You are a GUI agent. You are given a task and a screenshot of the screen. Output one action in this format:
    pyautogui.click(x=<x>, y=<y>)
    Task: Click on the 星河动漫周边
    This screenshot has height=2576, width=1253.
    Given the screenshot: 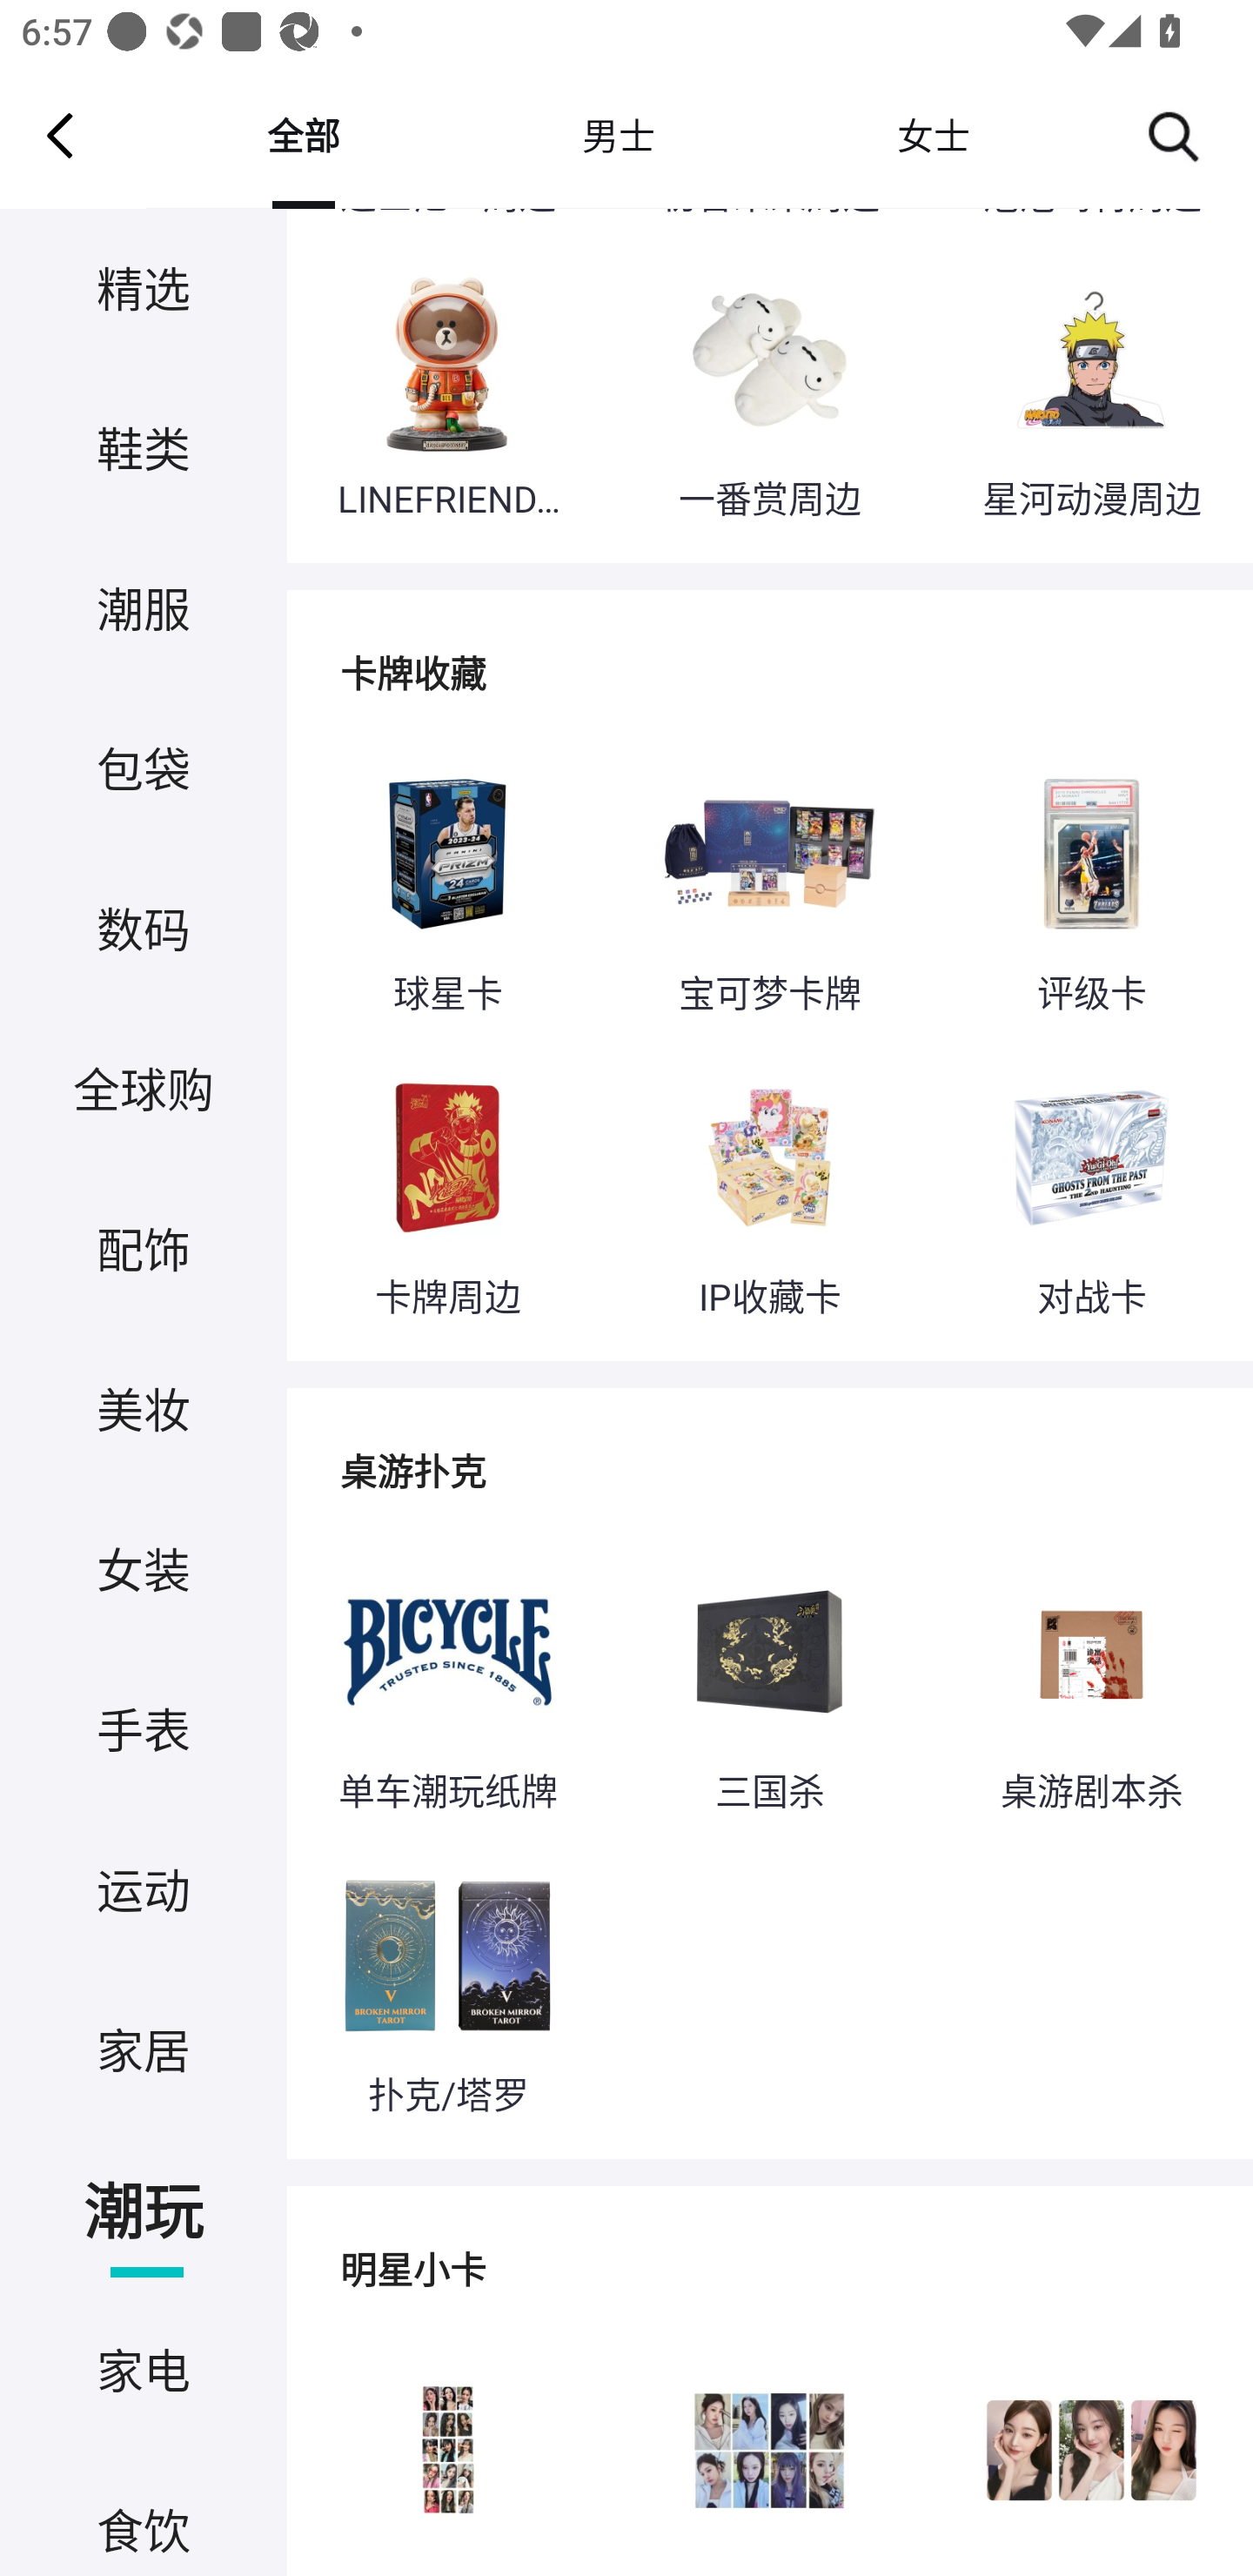 What is the action you would take?
    pyautogui.click(x=1091, y=393)
    